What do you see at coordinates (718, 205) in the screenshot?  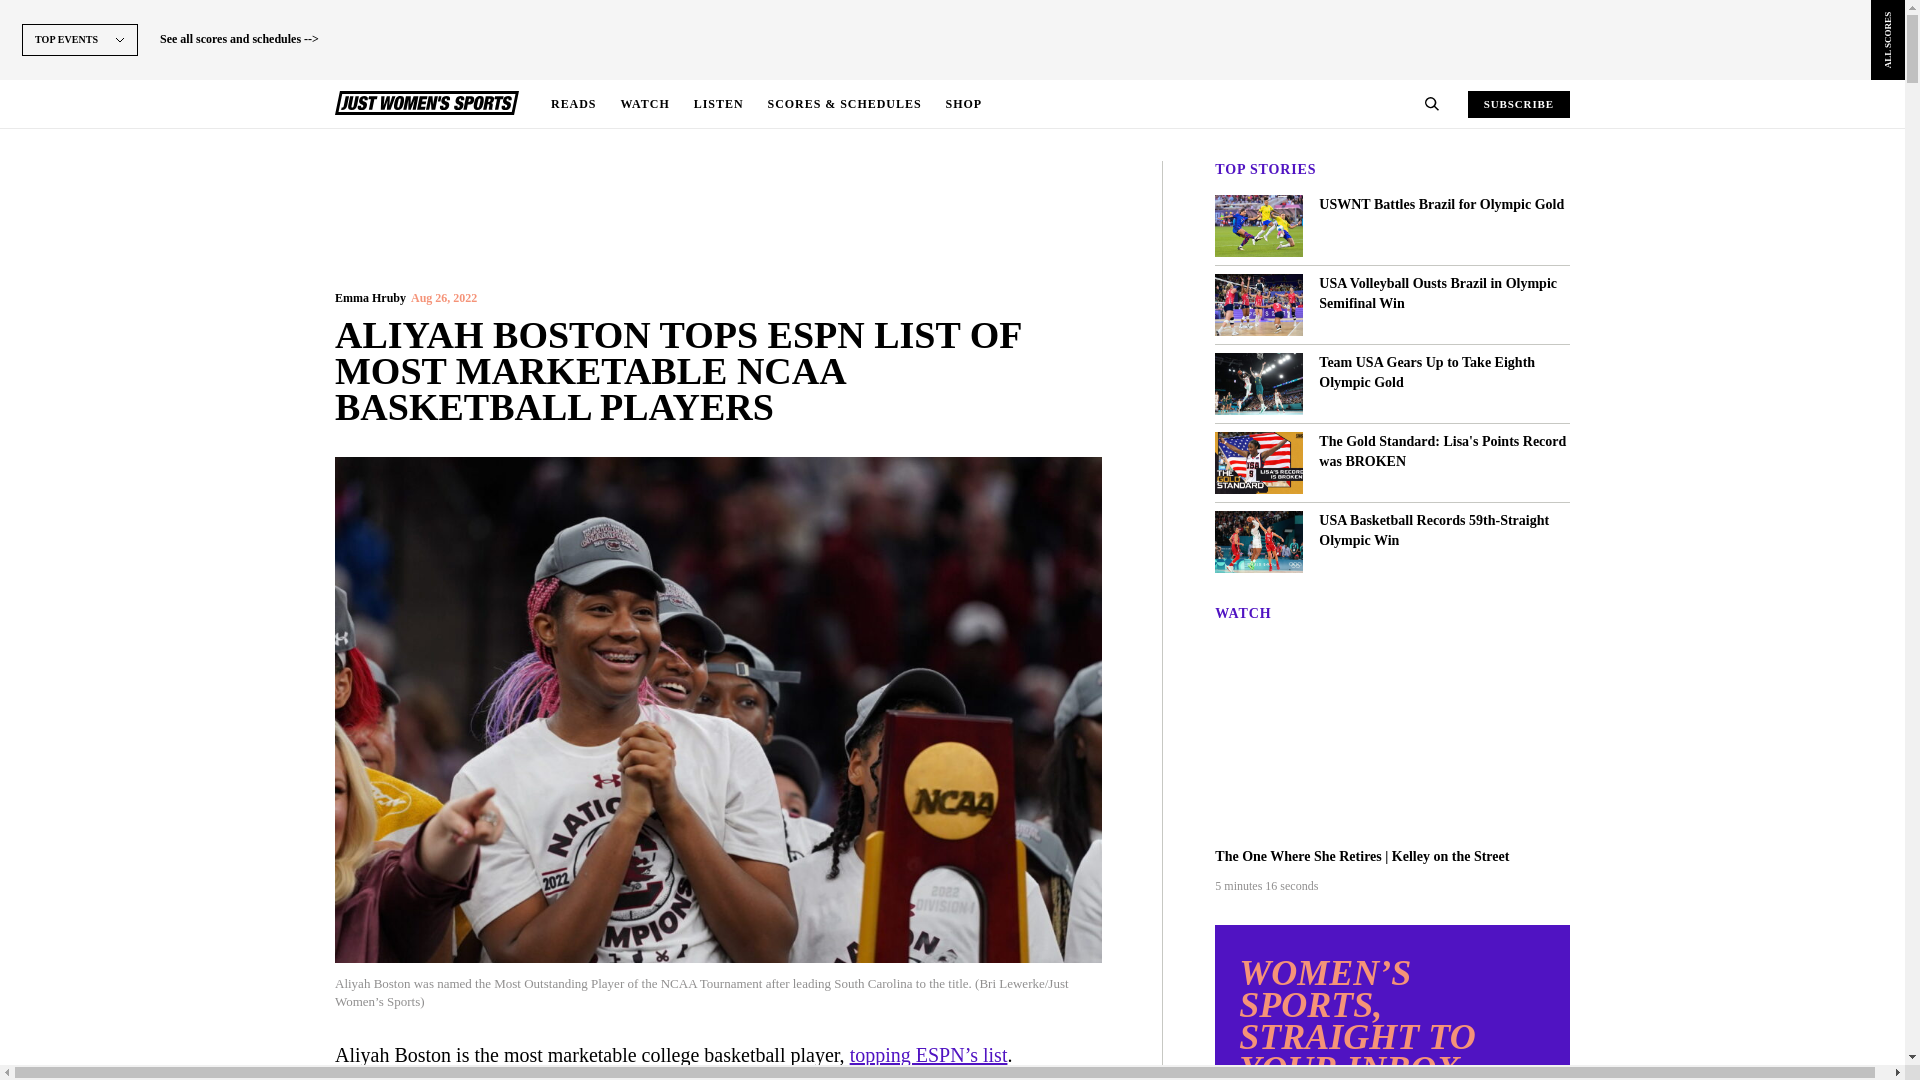 I see `3rd party ad content` at bounding box center [718, 205].